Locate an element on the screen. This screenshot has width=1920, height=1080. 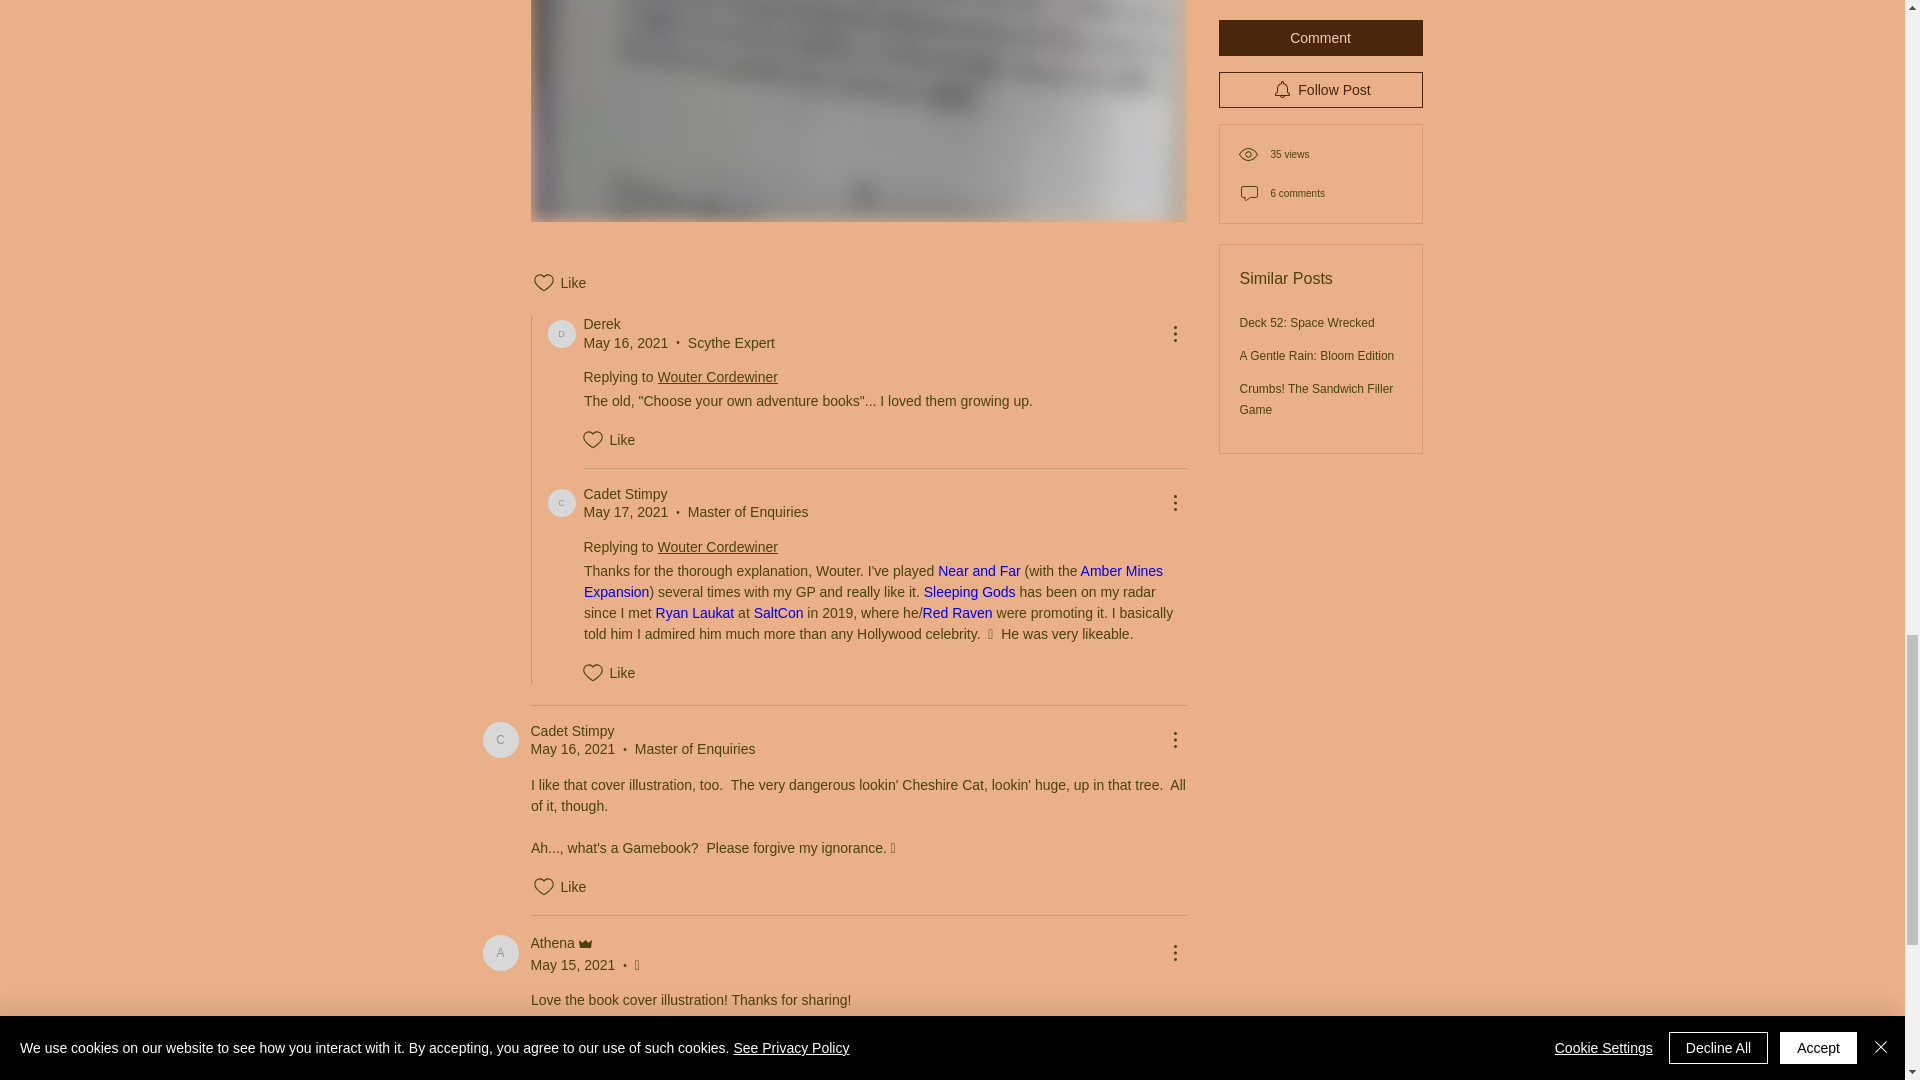
Athena is located at coordinates (500, 952).